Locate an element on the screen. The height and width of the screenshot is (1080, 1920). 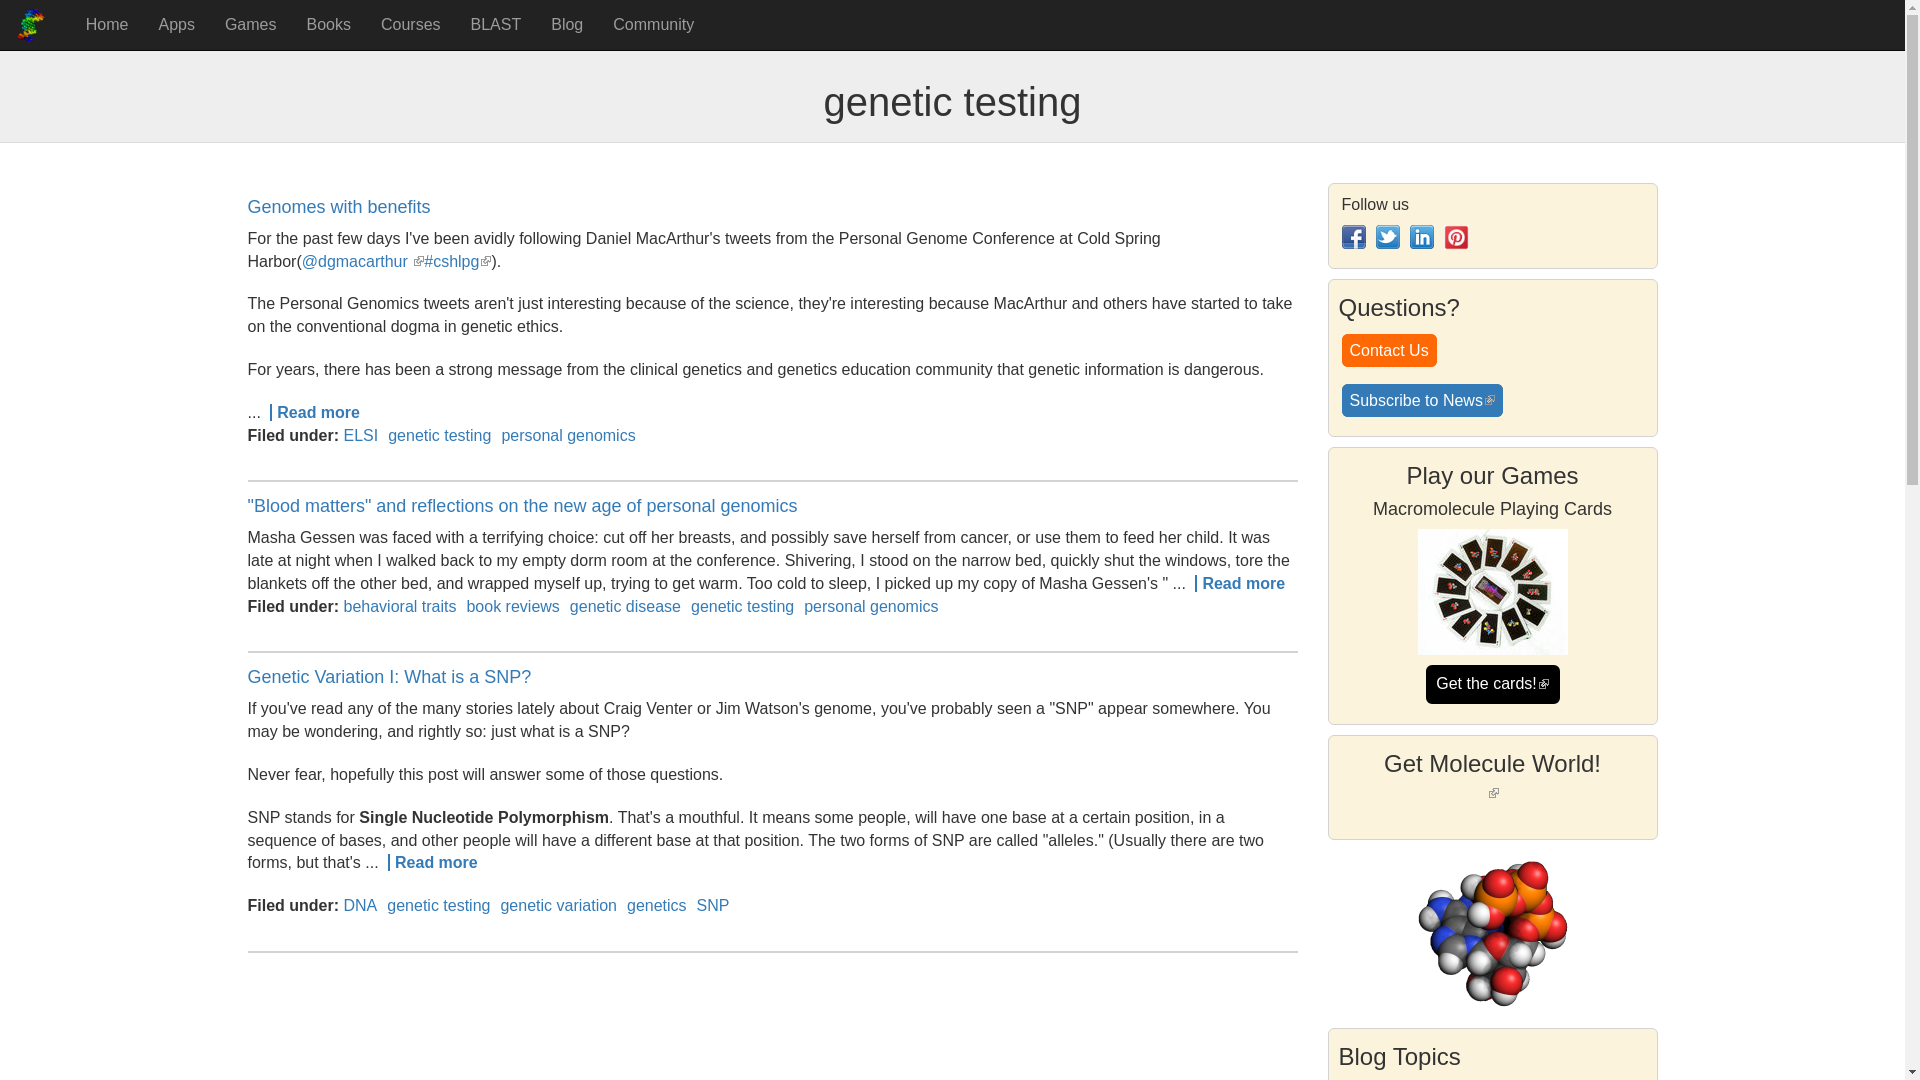
Home is located at coordinates (108, 24).